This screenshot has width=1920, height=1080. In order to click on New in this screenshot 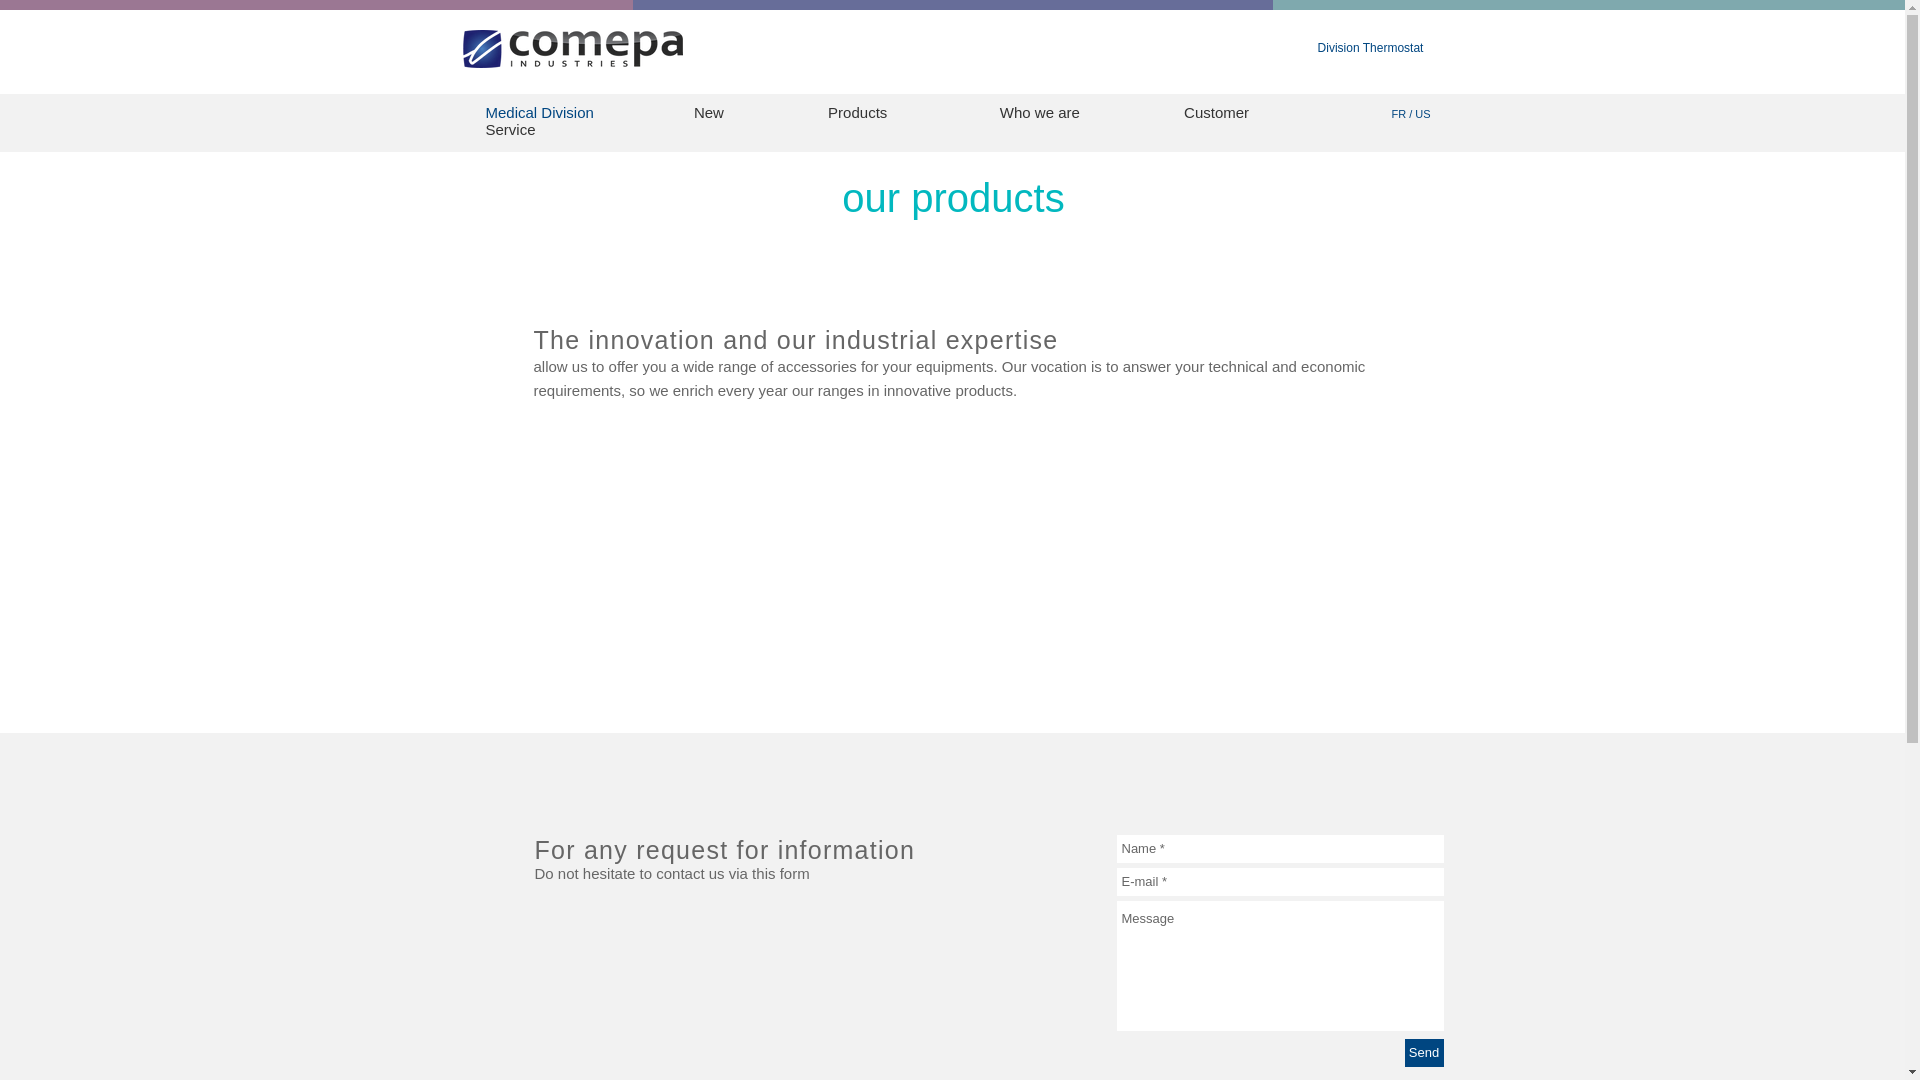, I will do `click(708, 112)`.